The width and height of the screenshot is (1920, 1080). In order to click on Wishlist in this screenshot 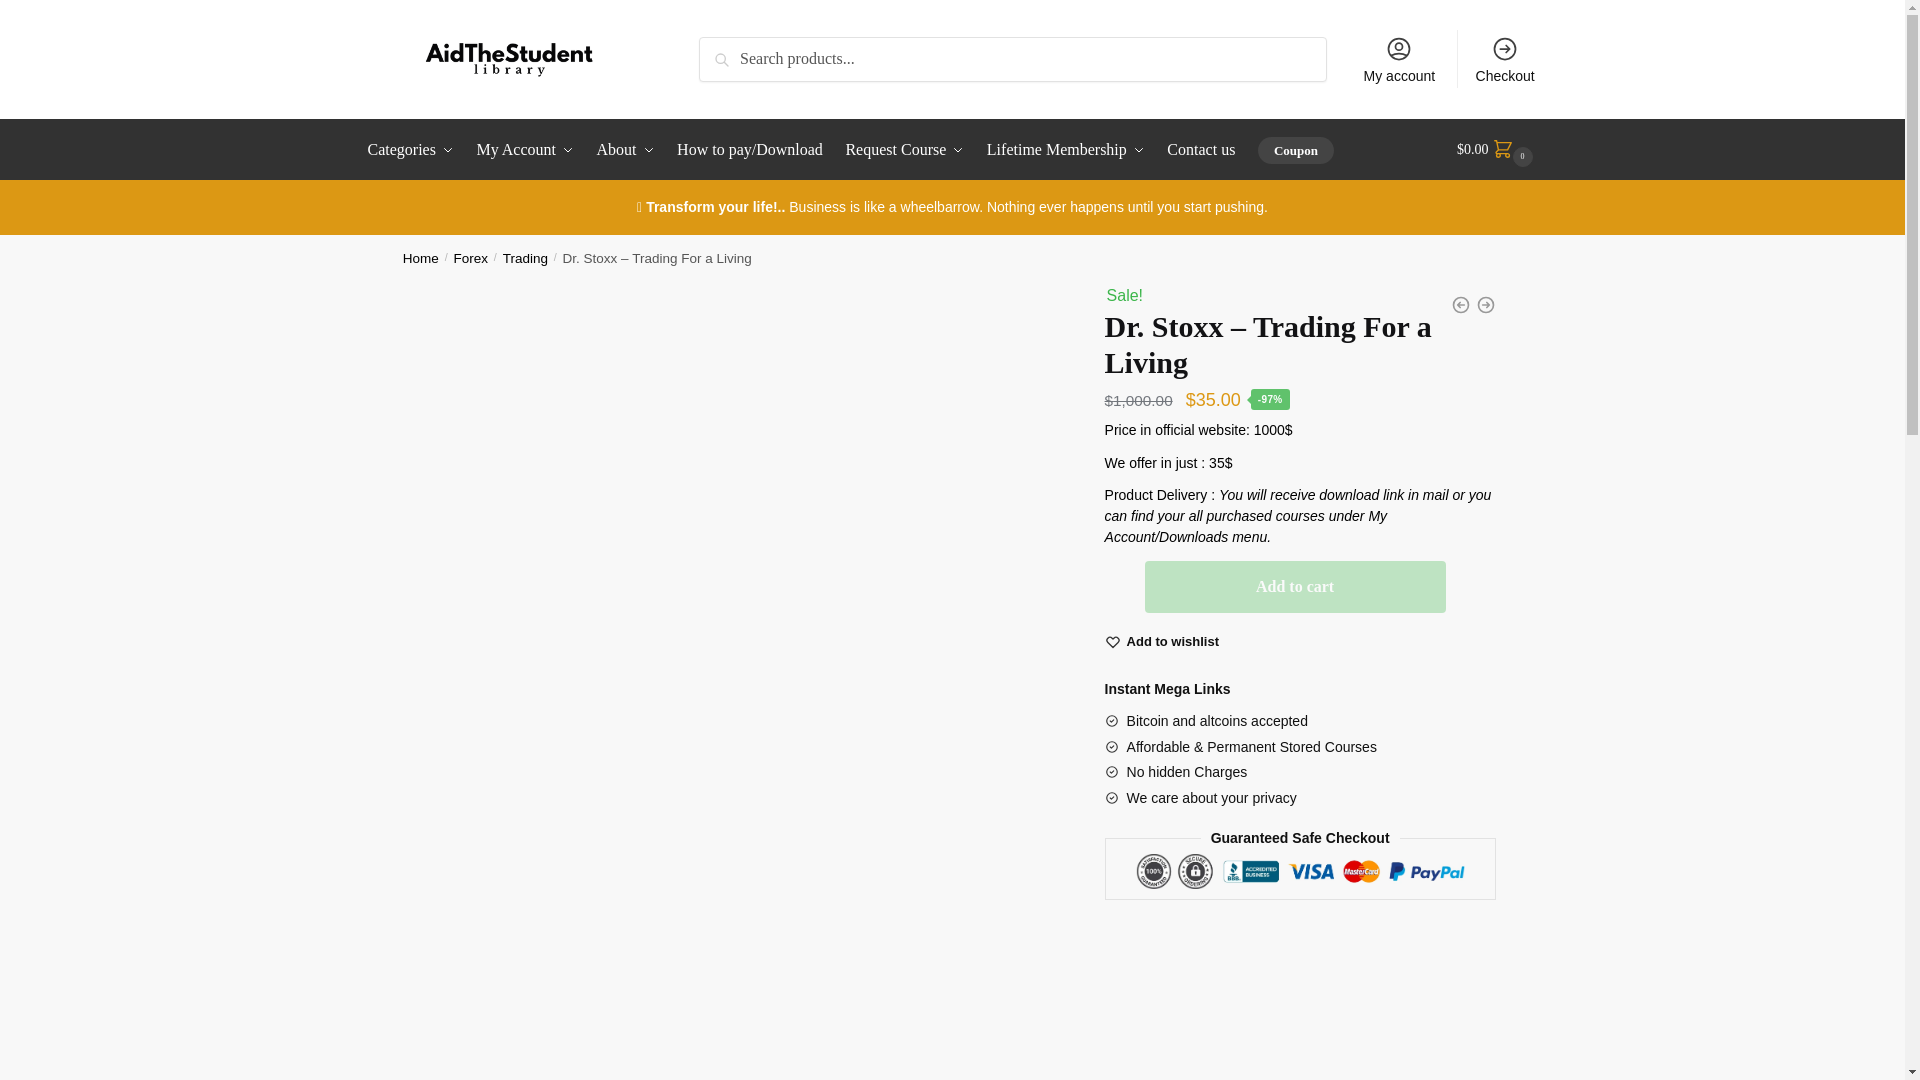, I will do `click(1173, 642)`.